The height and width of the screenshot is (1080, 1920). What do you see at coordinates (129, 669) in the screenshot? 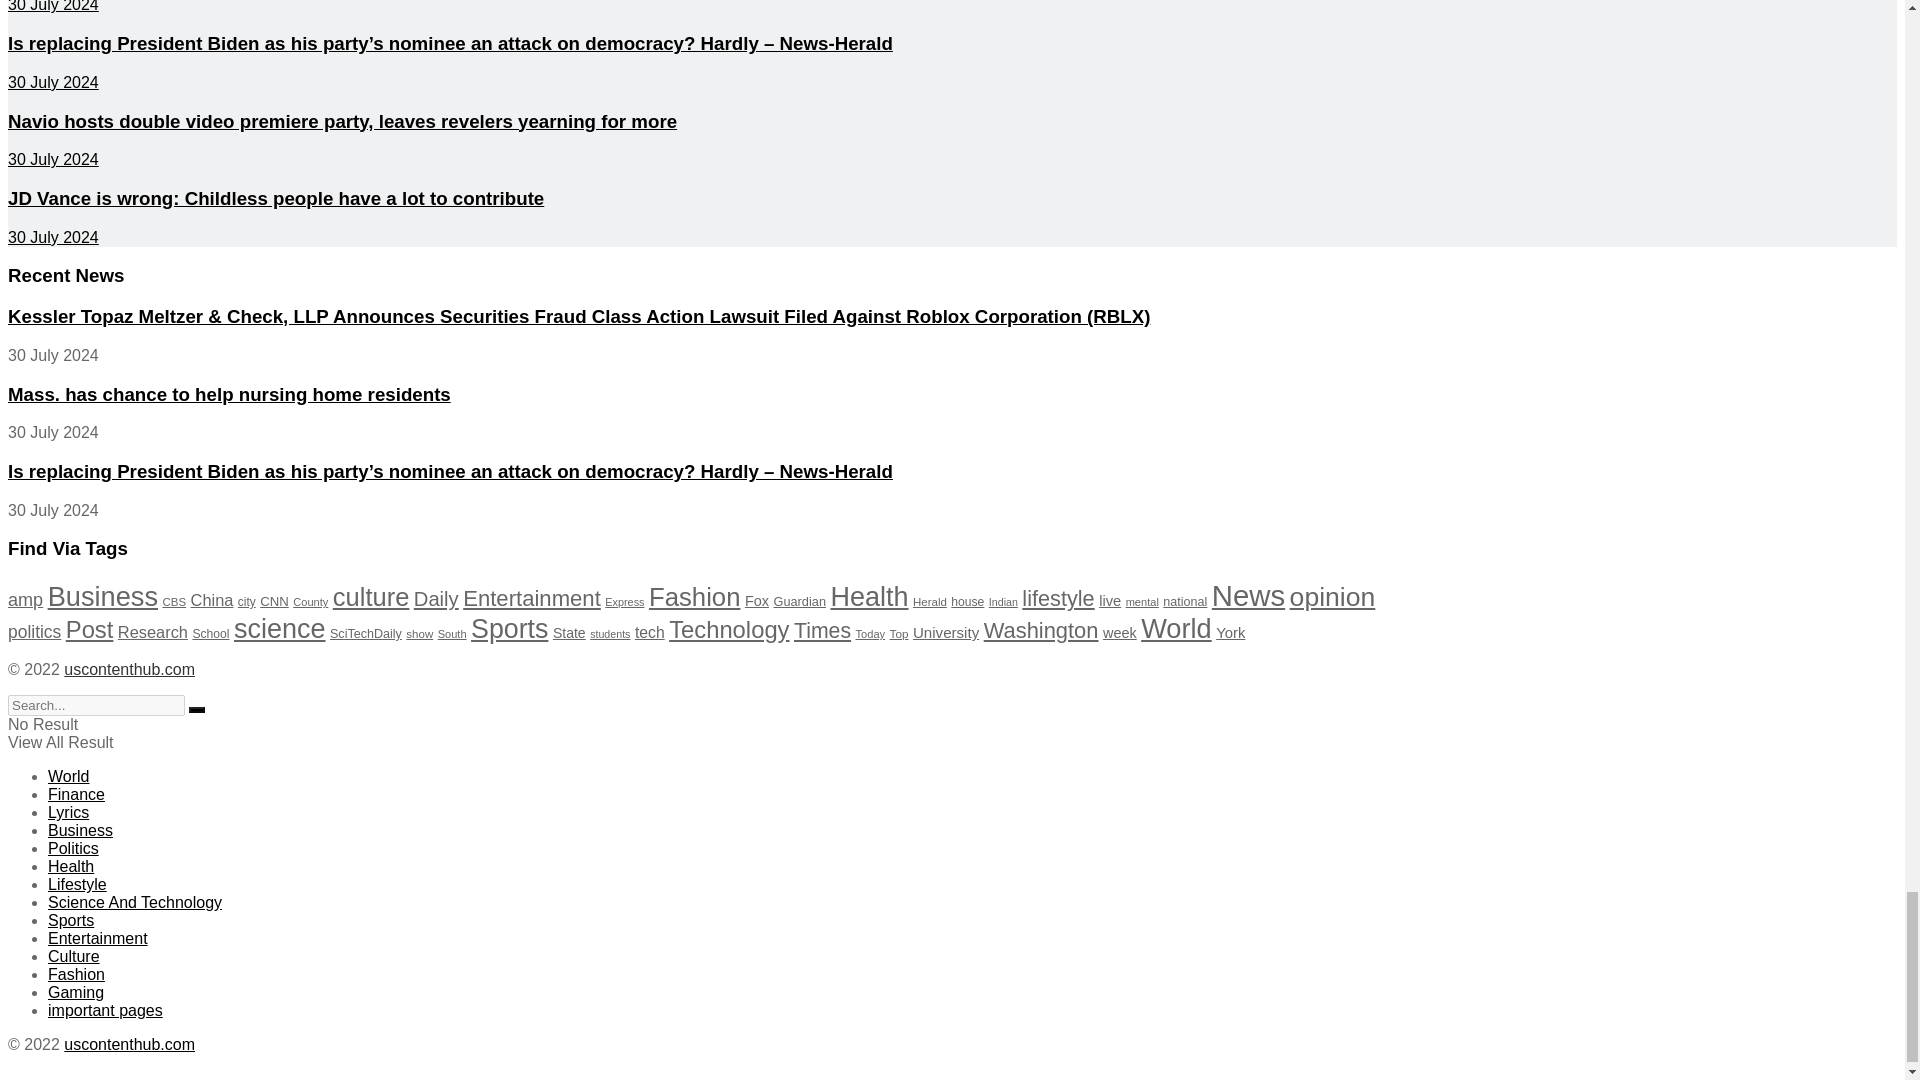
I see `Premium news ` at bounding box center [129, 669].